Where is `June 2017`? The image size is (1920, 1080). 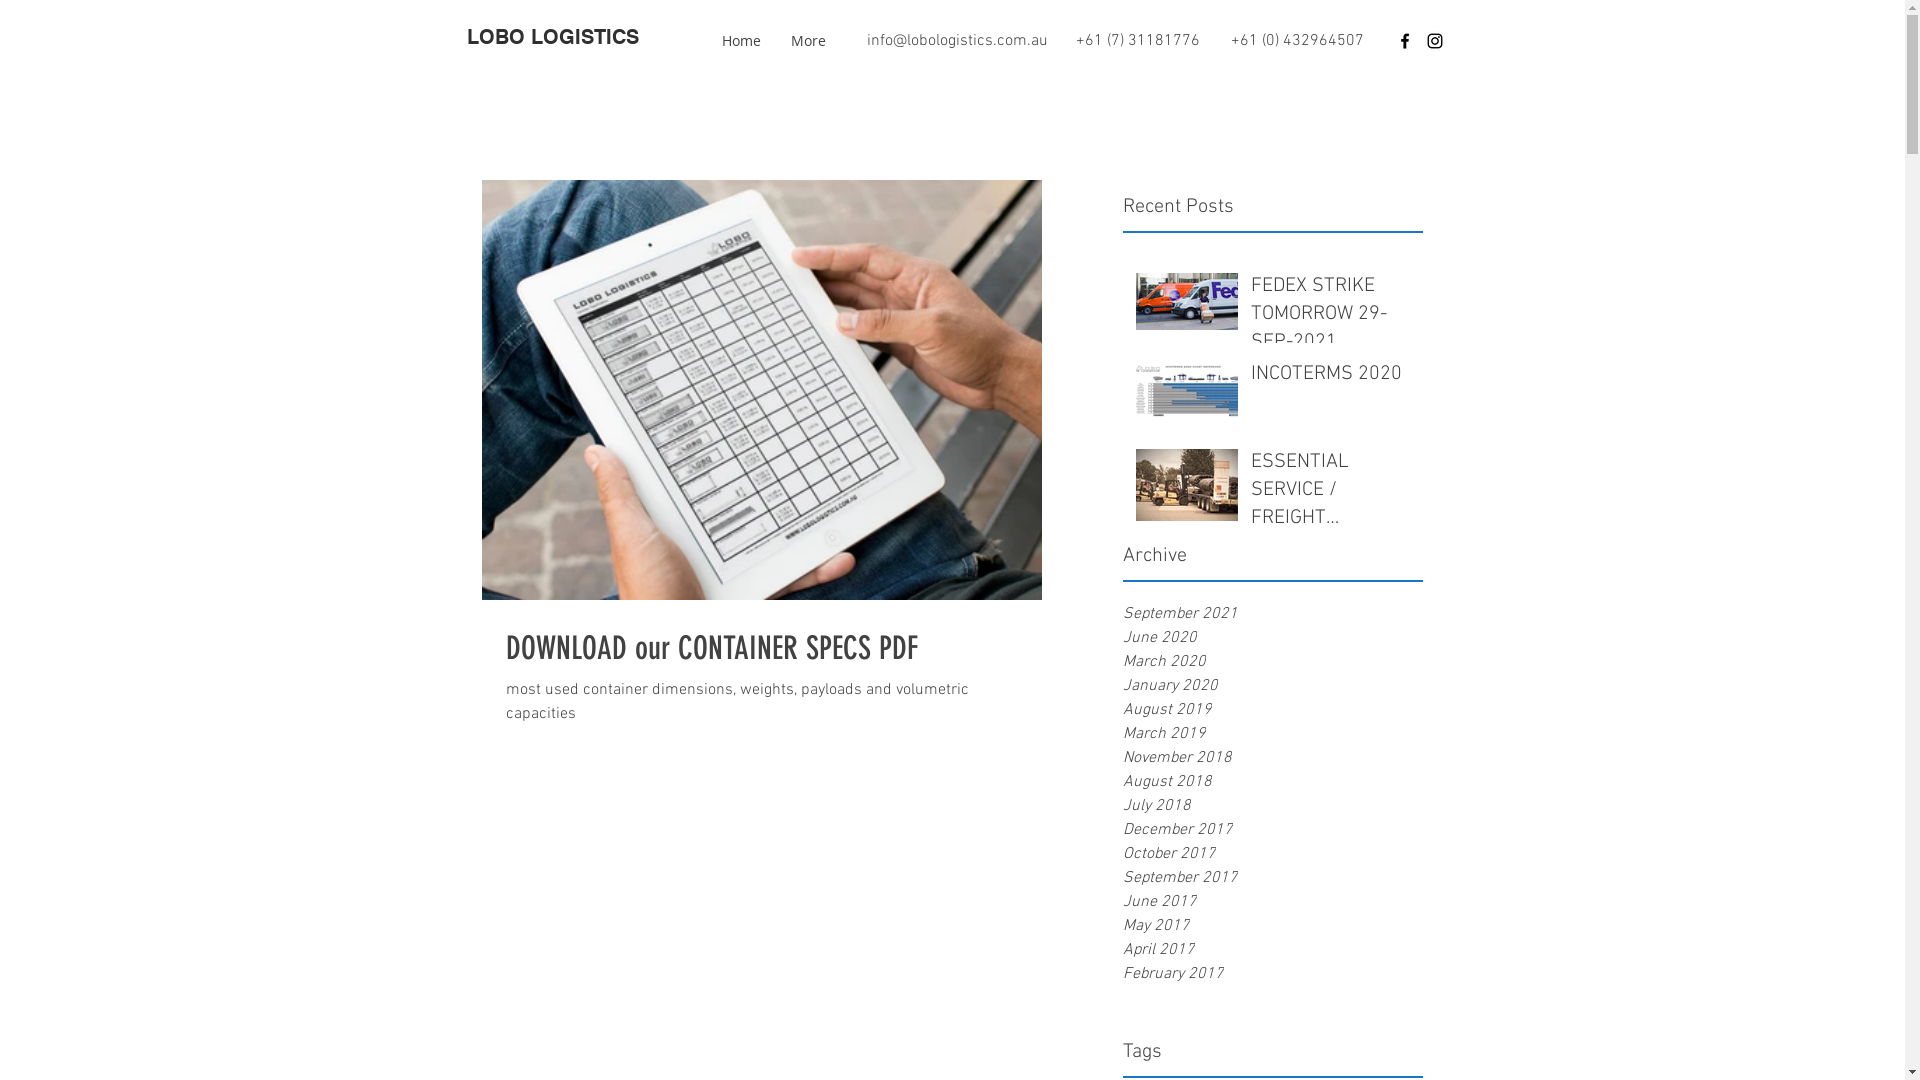
June 2017 is located at coordinates (1272, 902).